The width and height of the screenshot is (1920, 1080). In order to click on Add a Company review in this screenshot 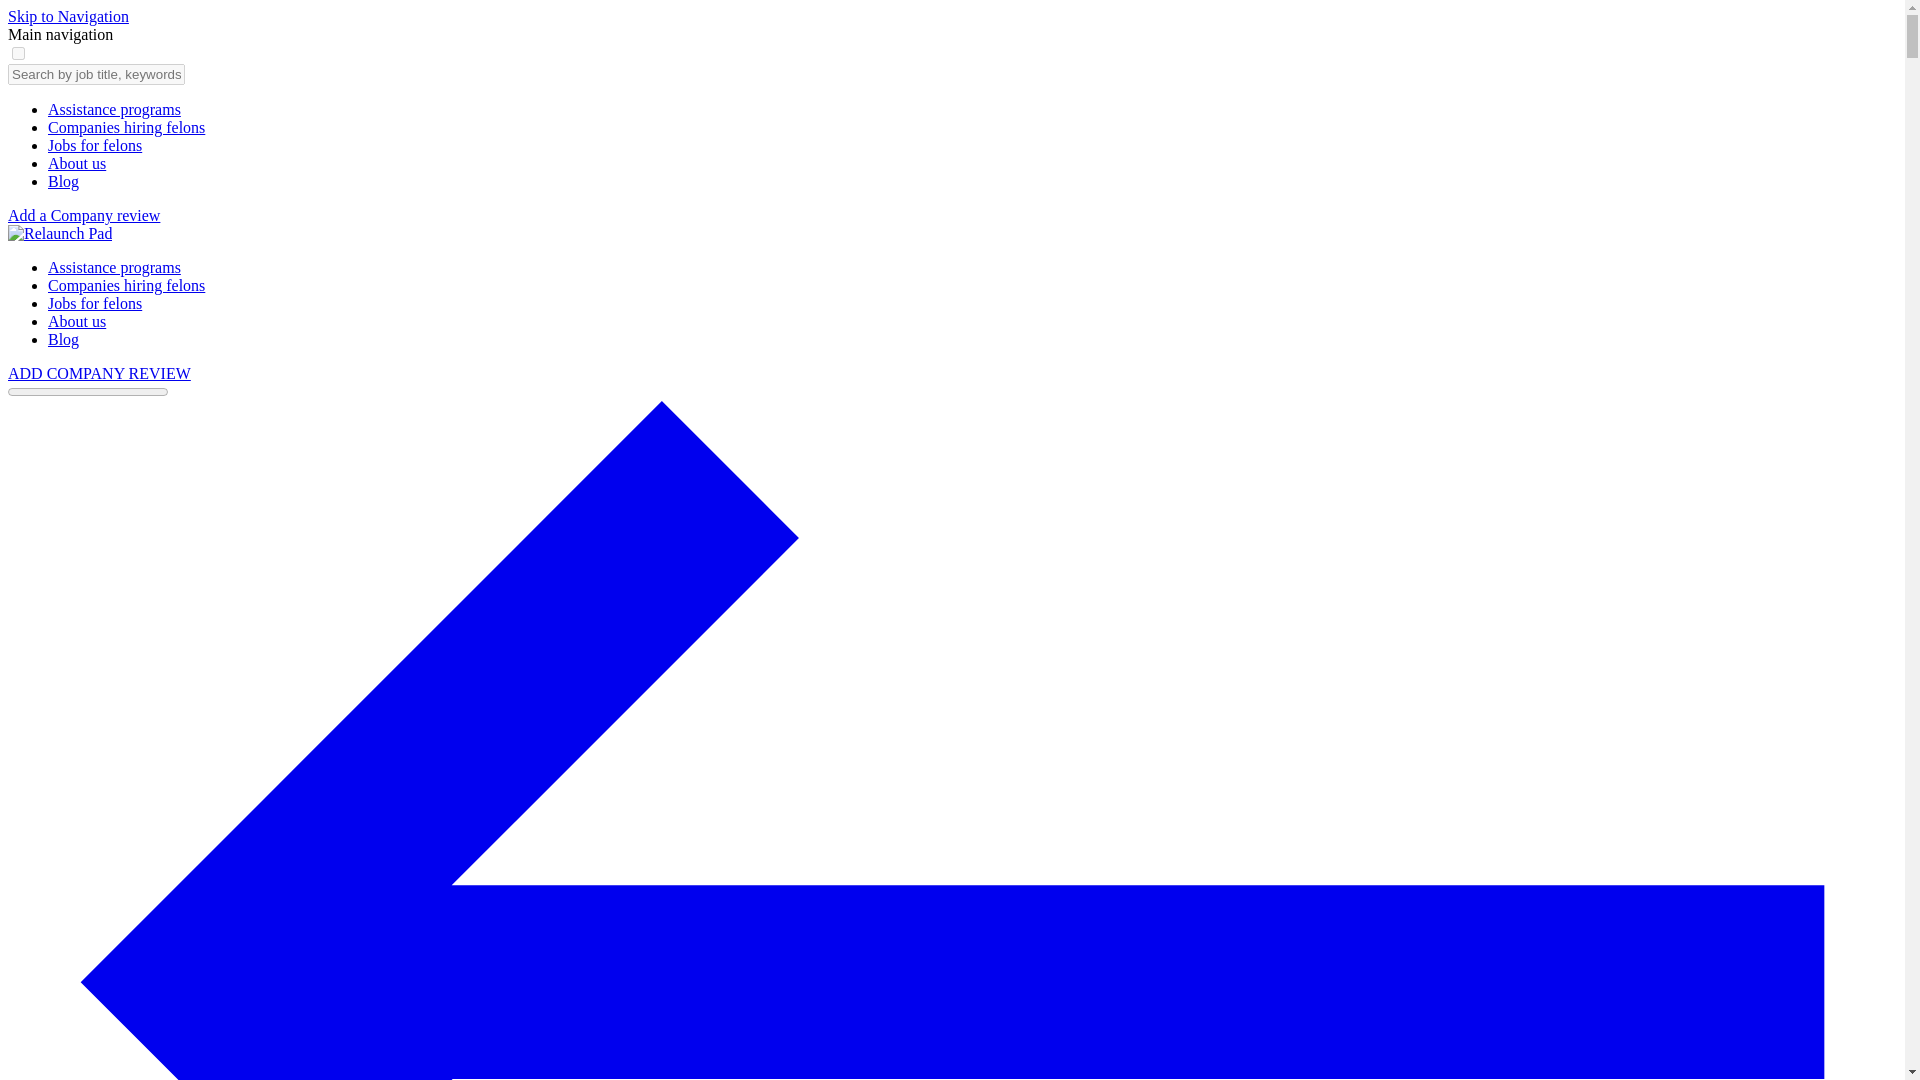, I will do `click(83, 215)`.